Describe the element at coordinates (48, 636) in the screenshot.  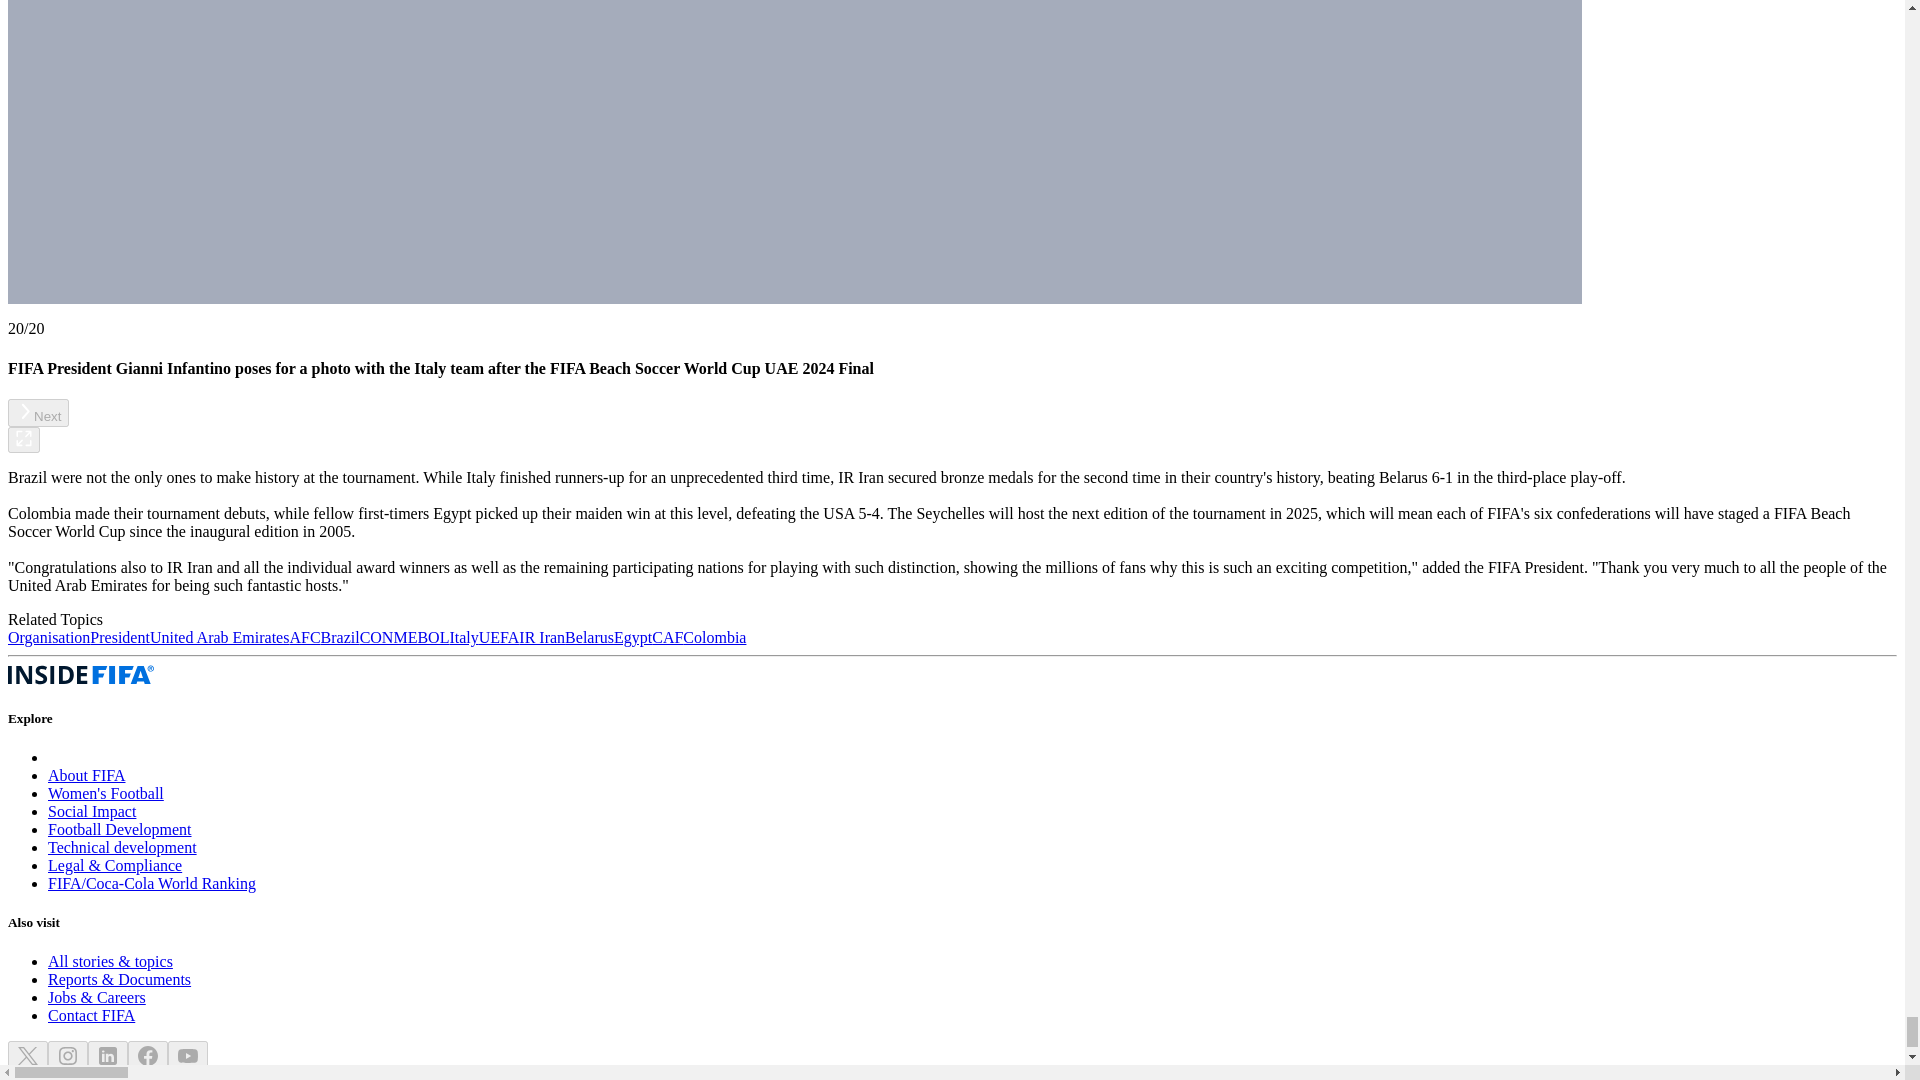
I see `Organisation` at that location.